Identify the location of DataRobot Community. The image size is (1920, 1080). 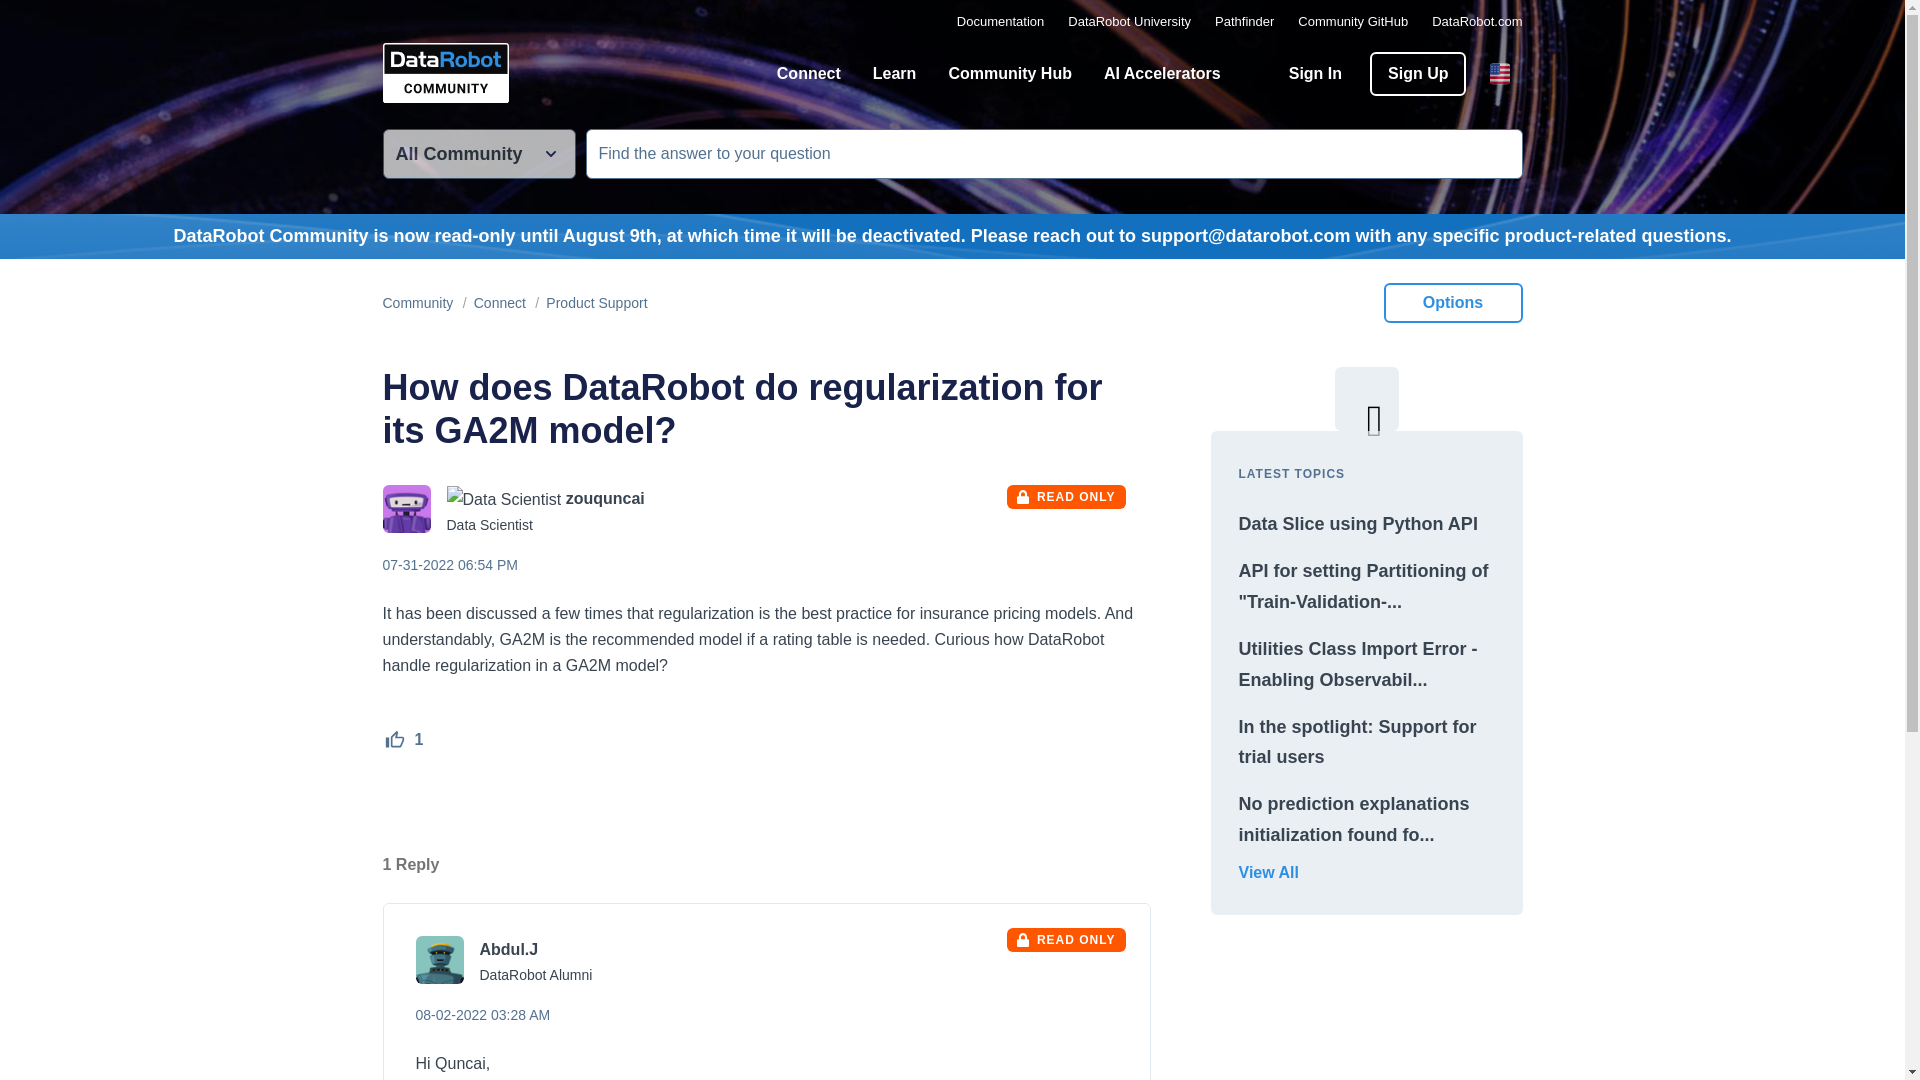
(445, 72).